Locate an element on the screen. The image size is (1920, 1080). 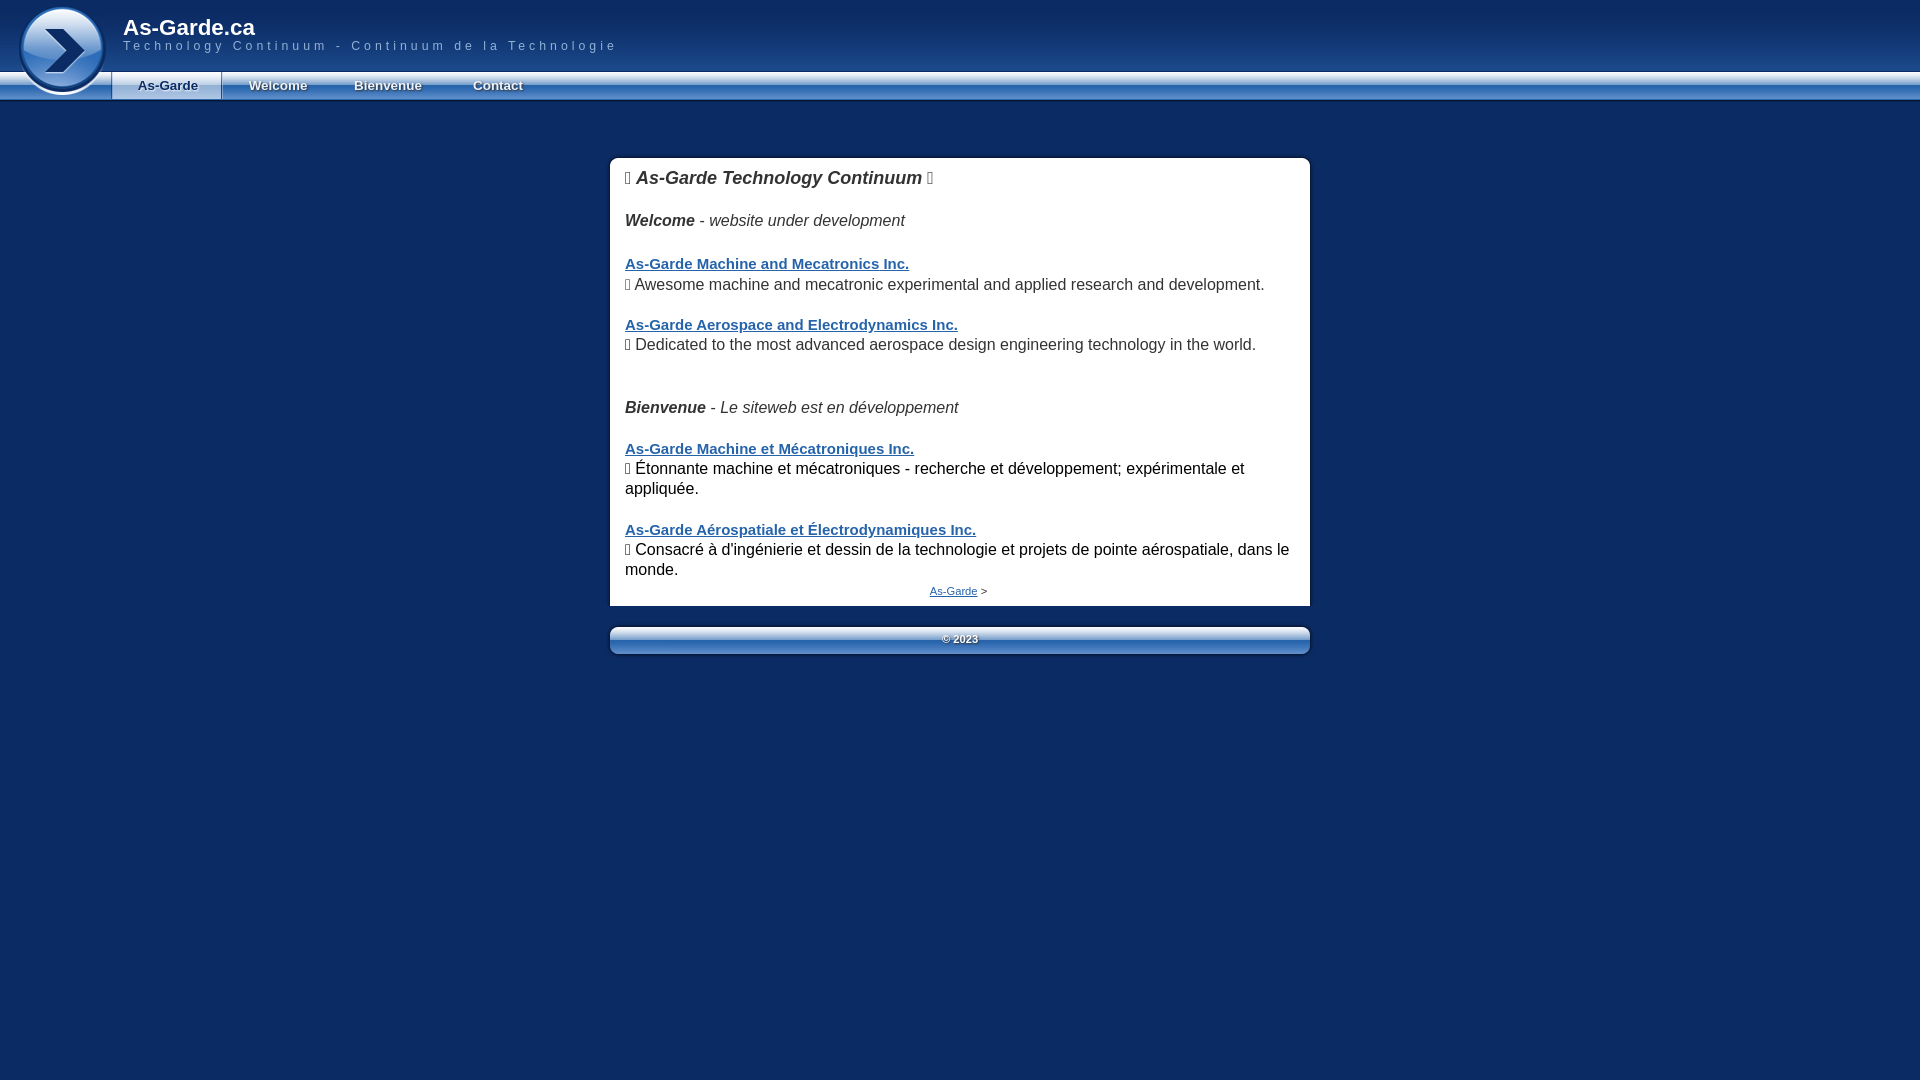
As-Garde Machine and Mecatronics is located at coordinates (752, 264).